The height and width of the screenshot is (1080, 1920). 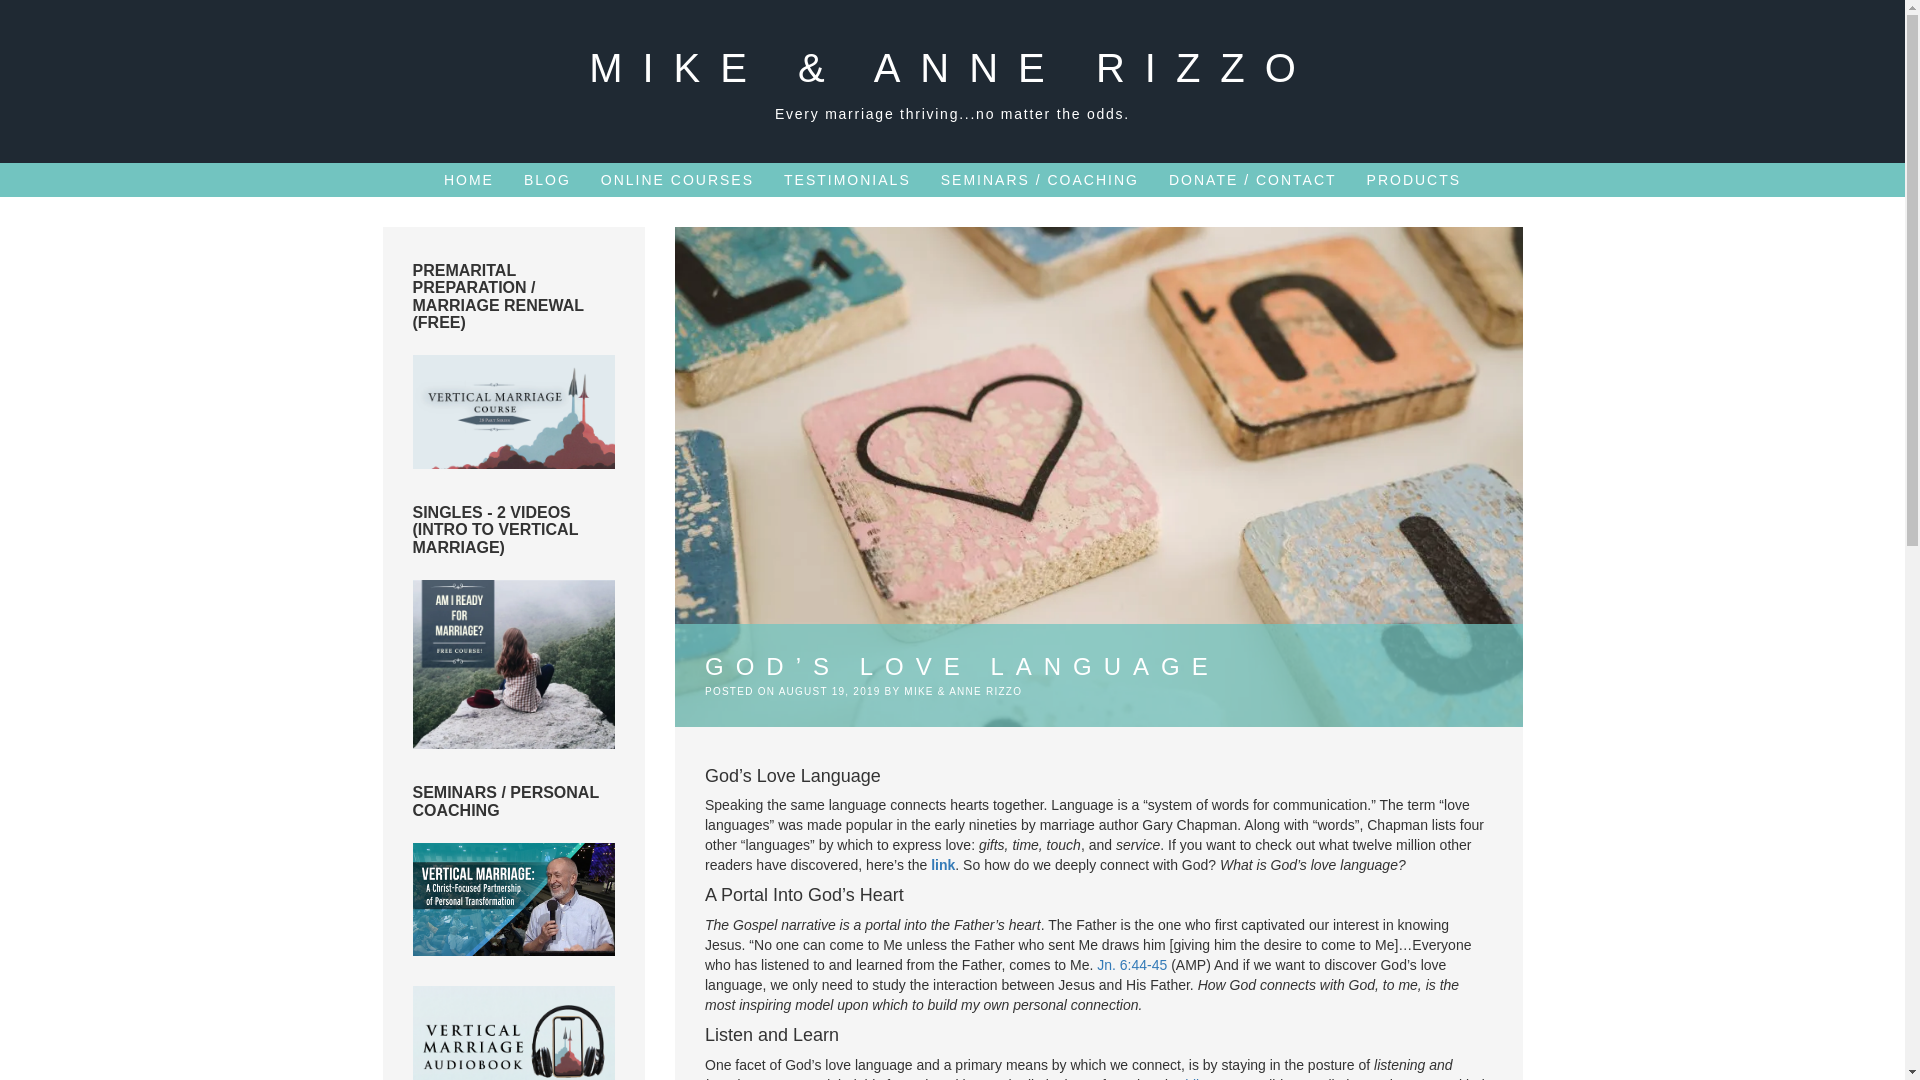 What do you see at coordinates (846, 180) in the screenshot?
I see `TESTIMONIALS` at bounding box center [846, 180].